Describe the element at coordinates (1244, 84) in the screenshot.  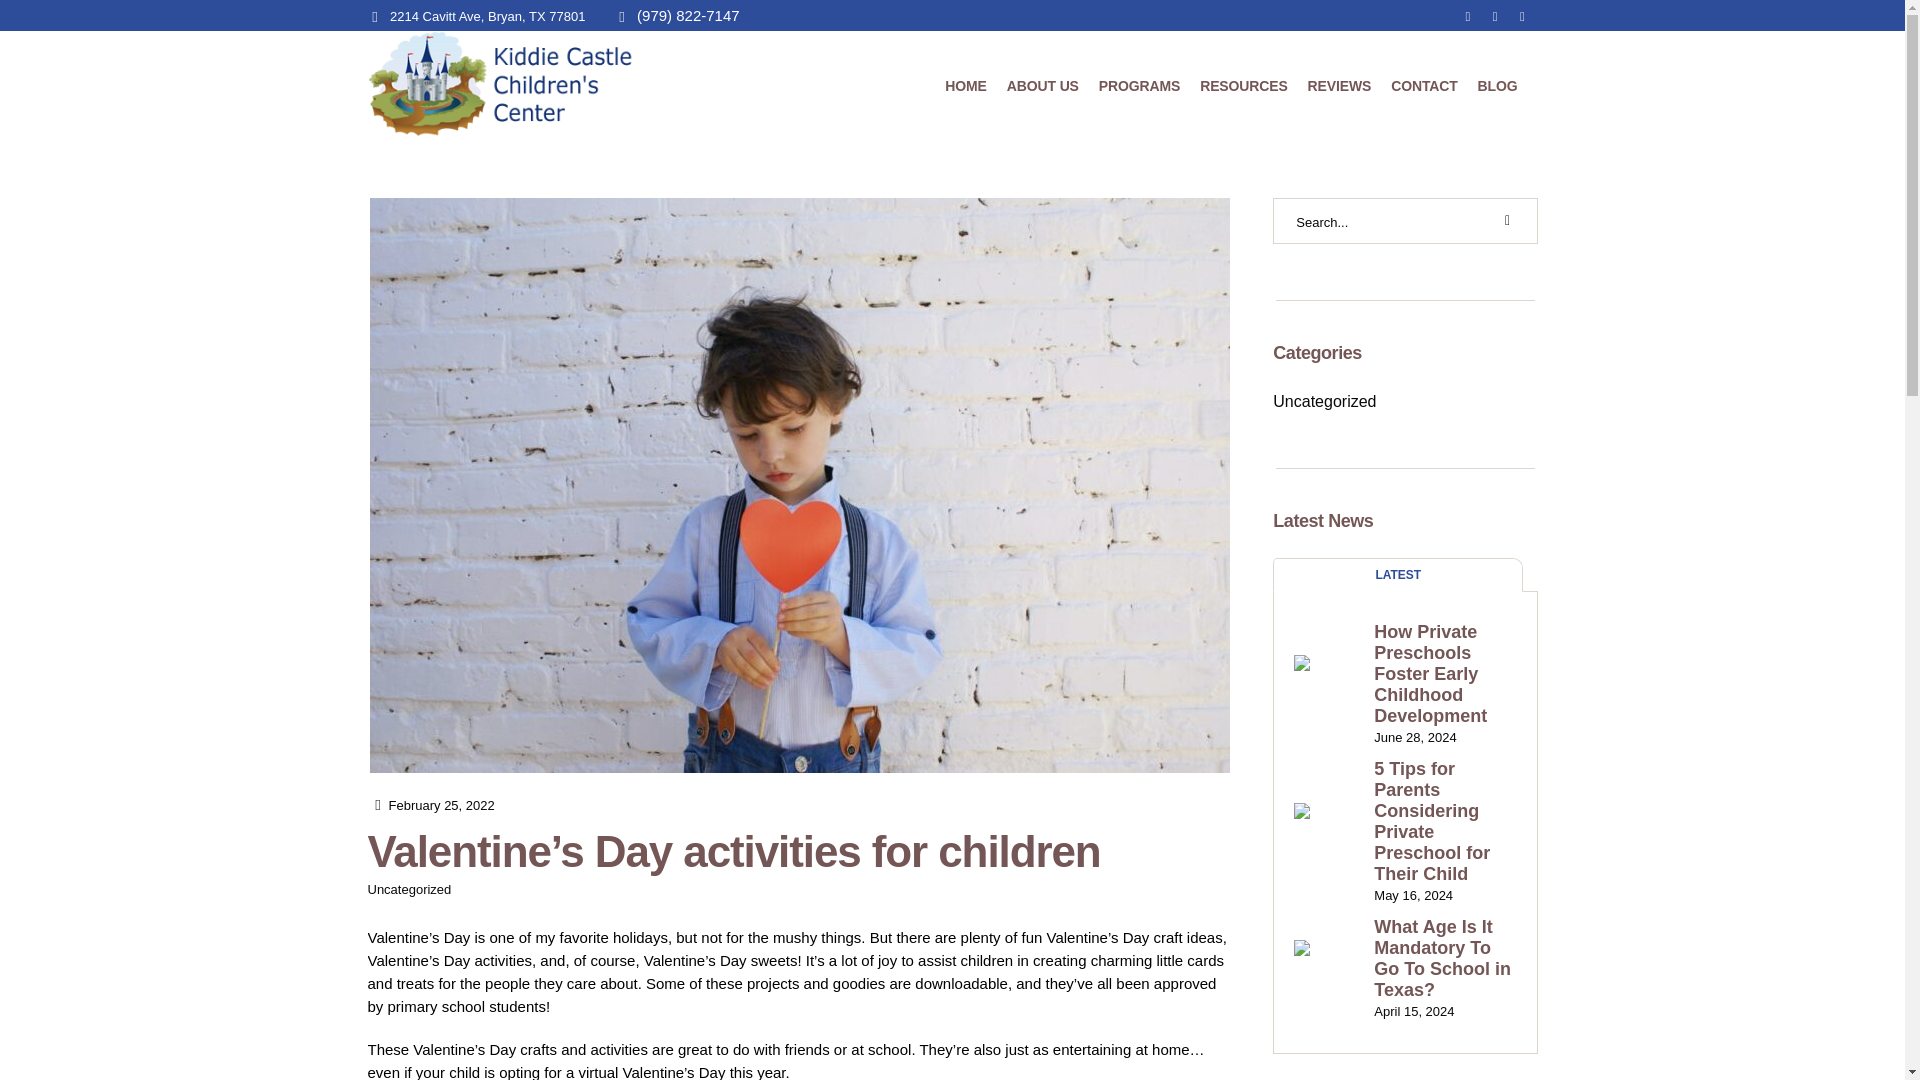
I see `RESOURCES` at that location.